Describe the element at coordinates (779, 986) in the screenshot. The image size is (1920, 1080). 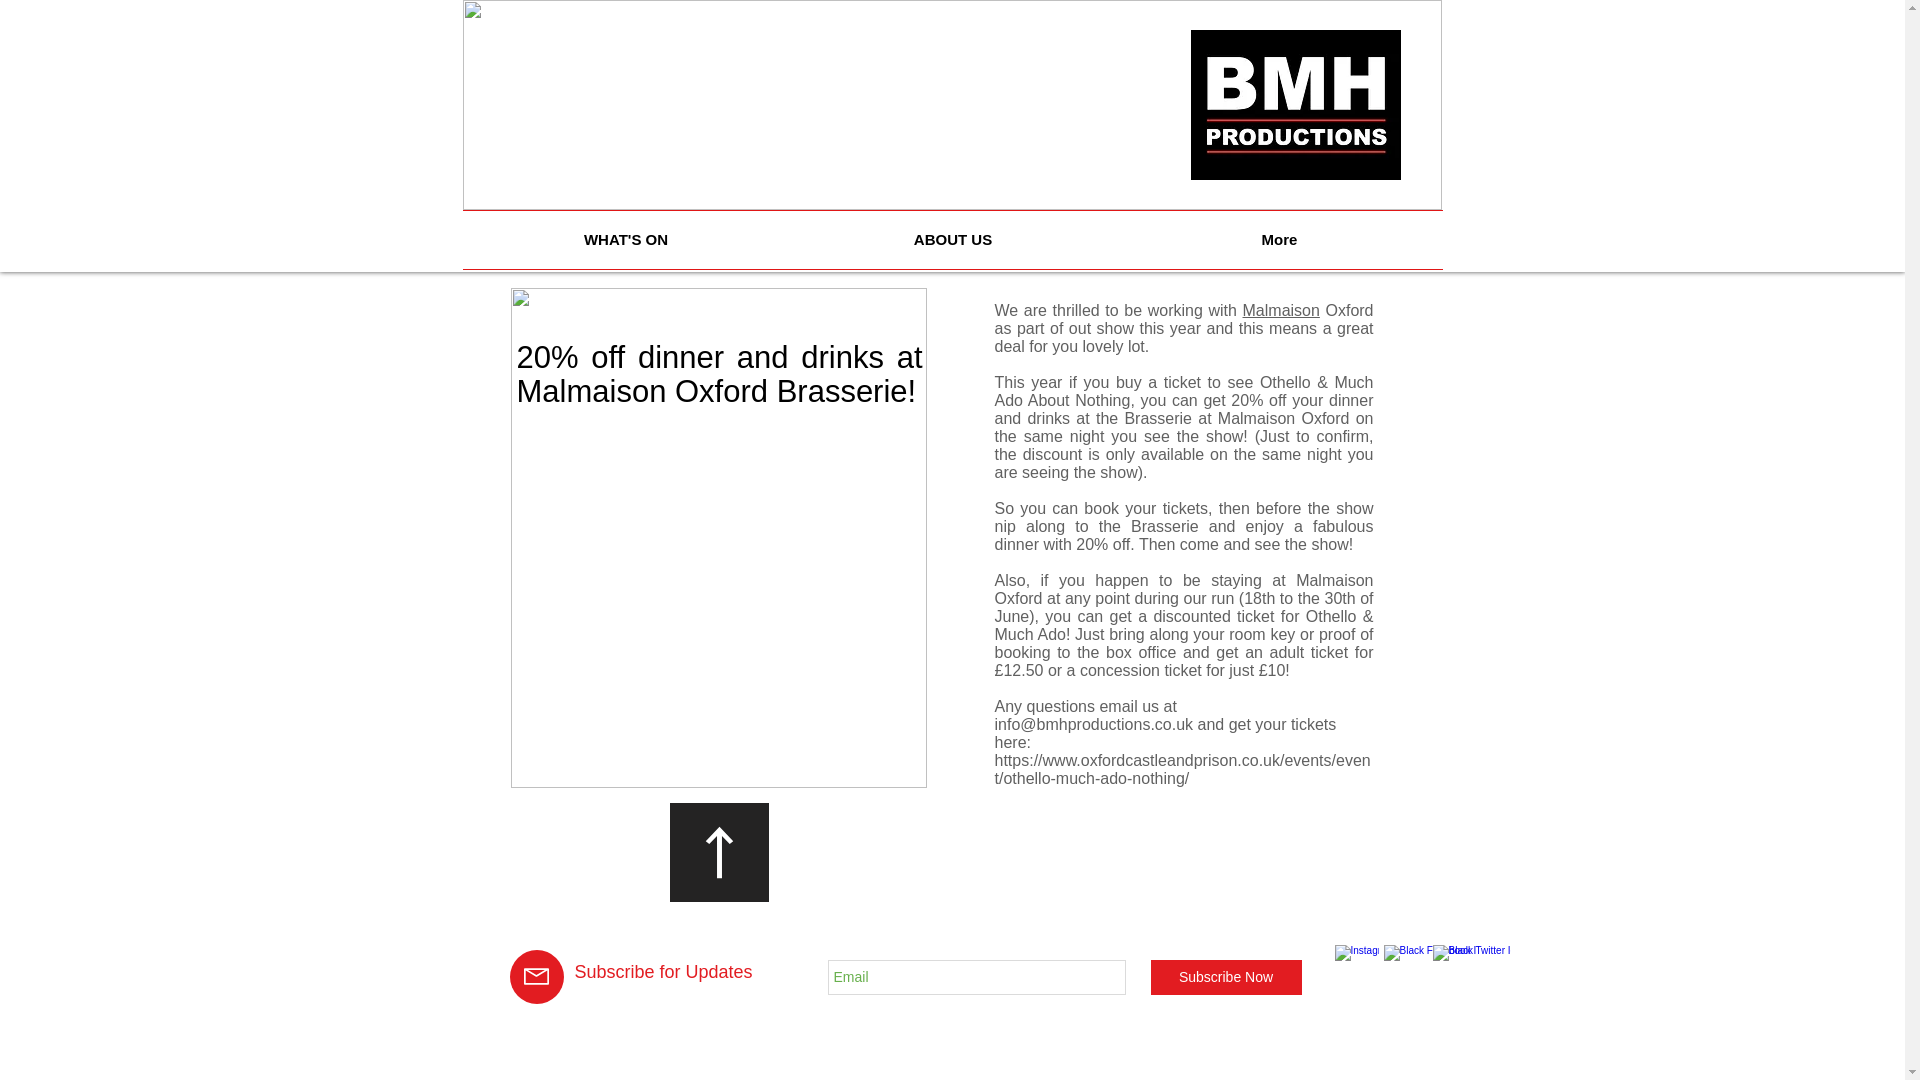
I see `Wix.com` at that location.